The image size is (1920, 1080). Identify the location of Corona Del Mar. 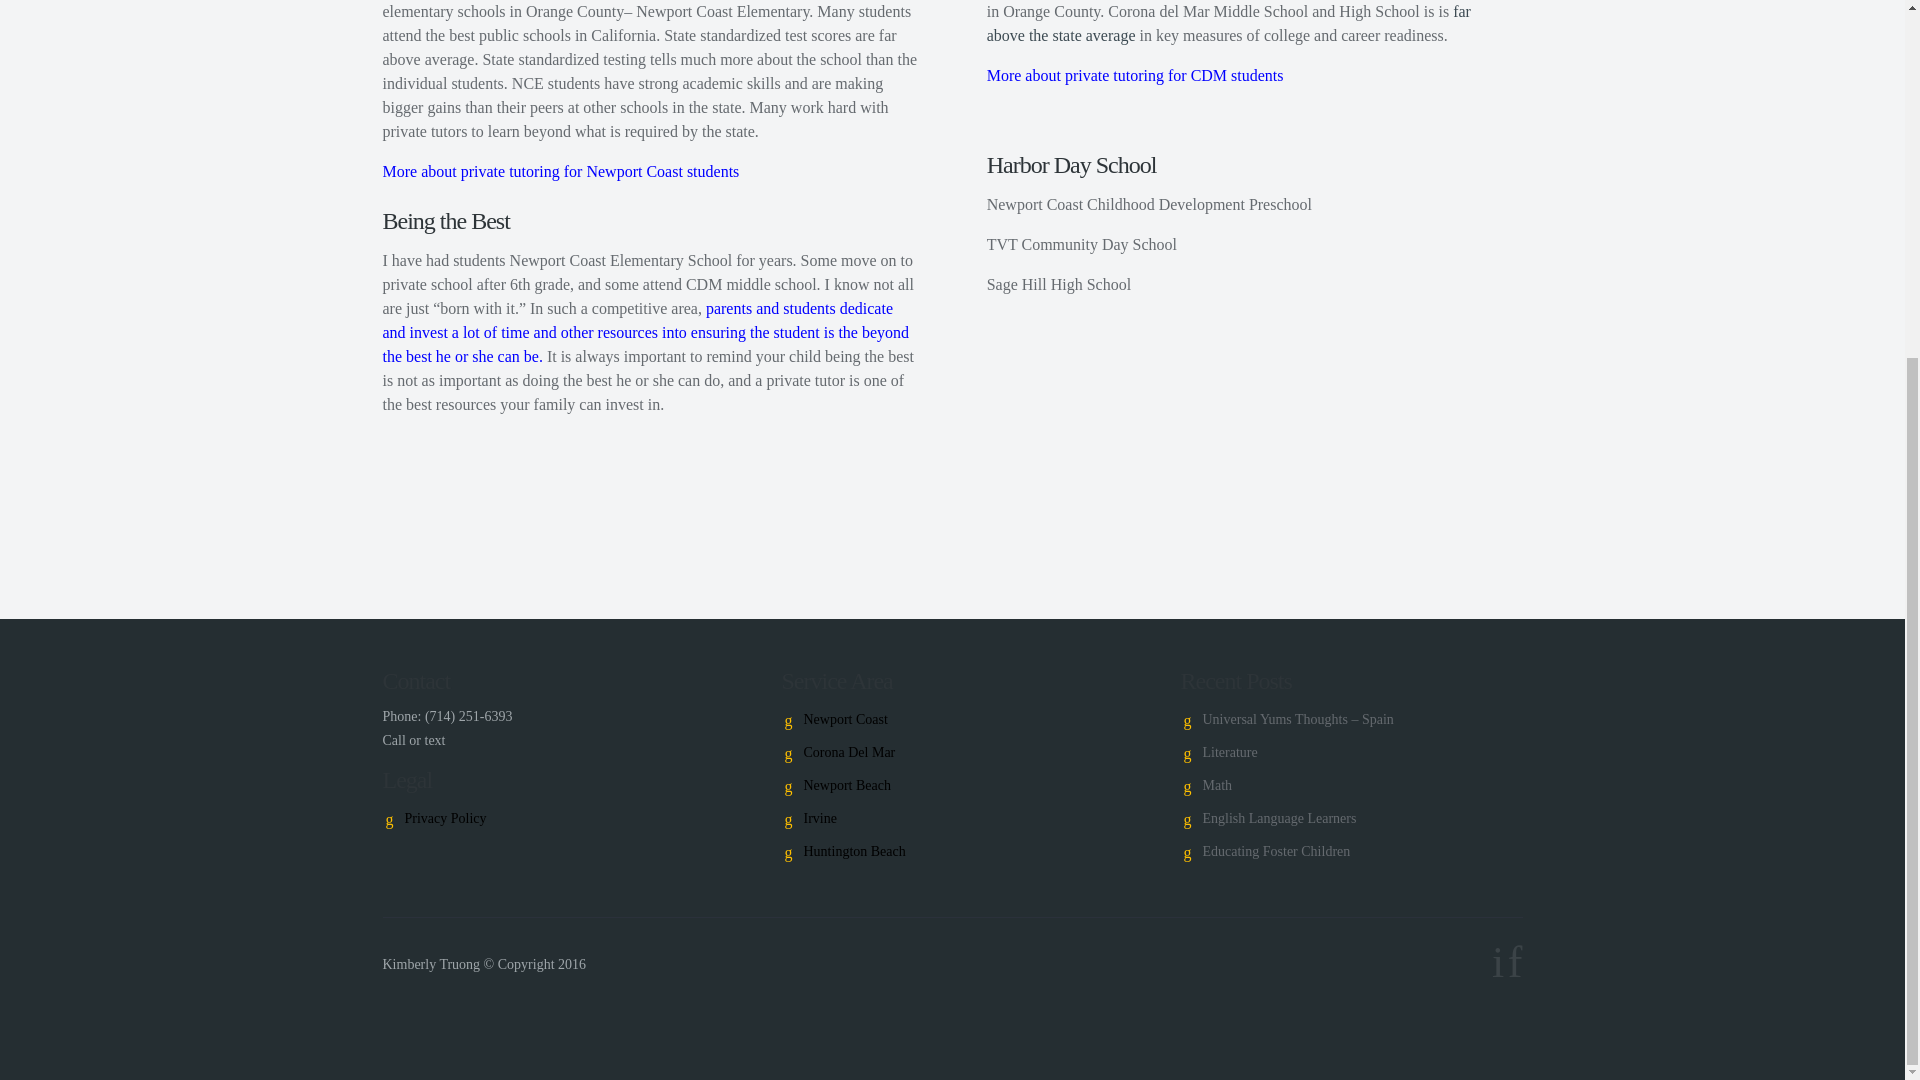
(850, 752).